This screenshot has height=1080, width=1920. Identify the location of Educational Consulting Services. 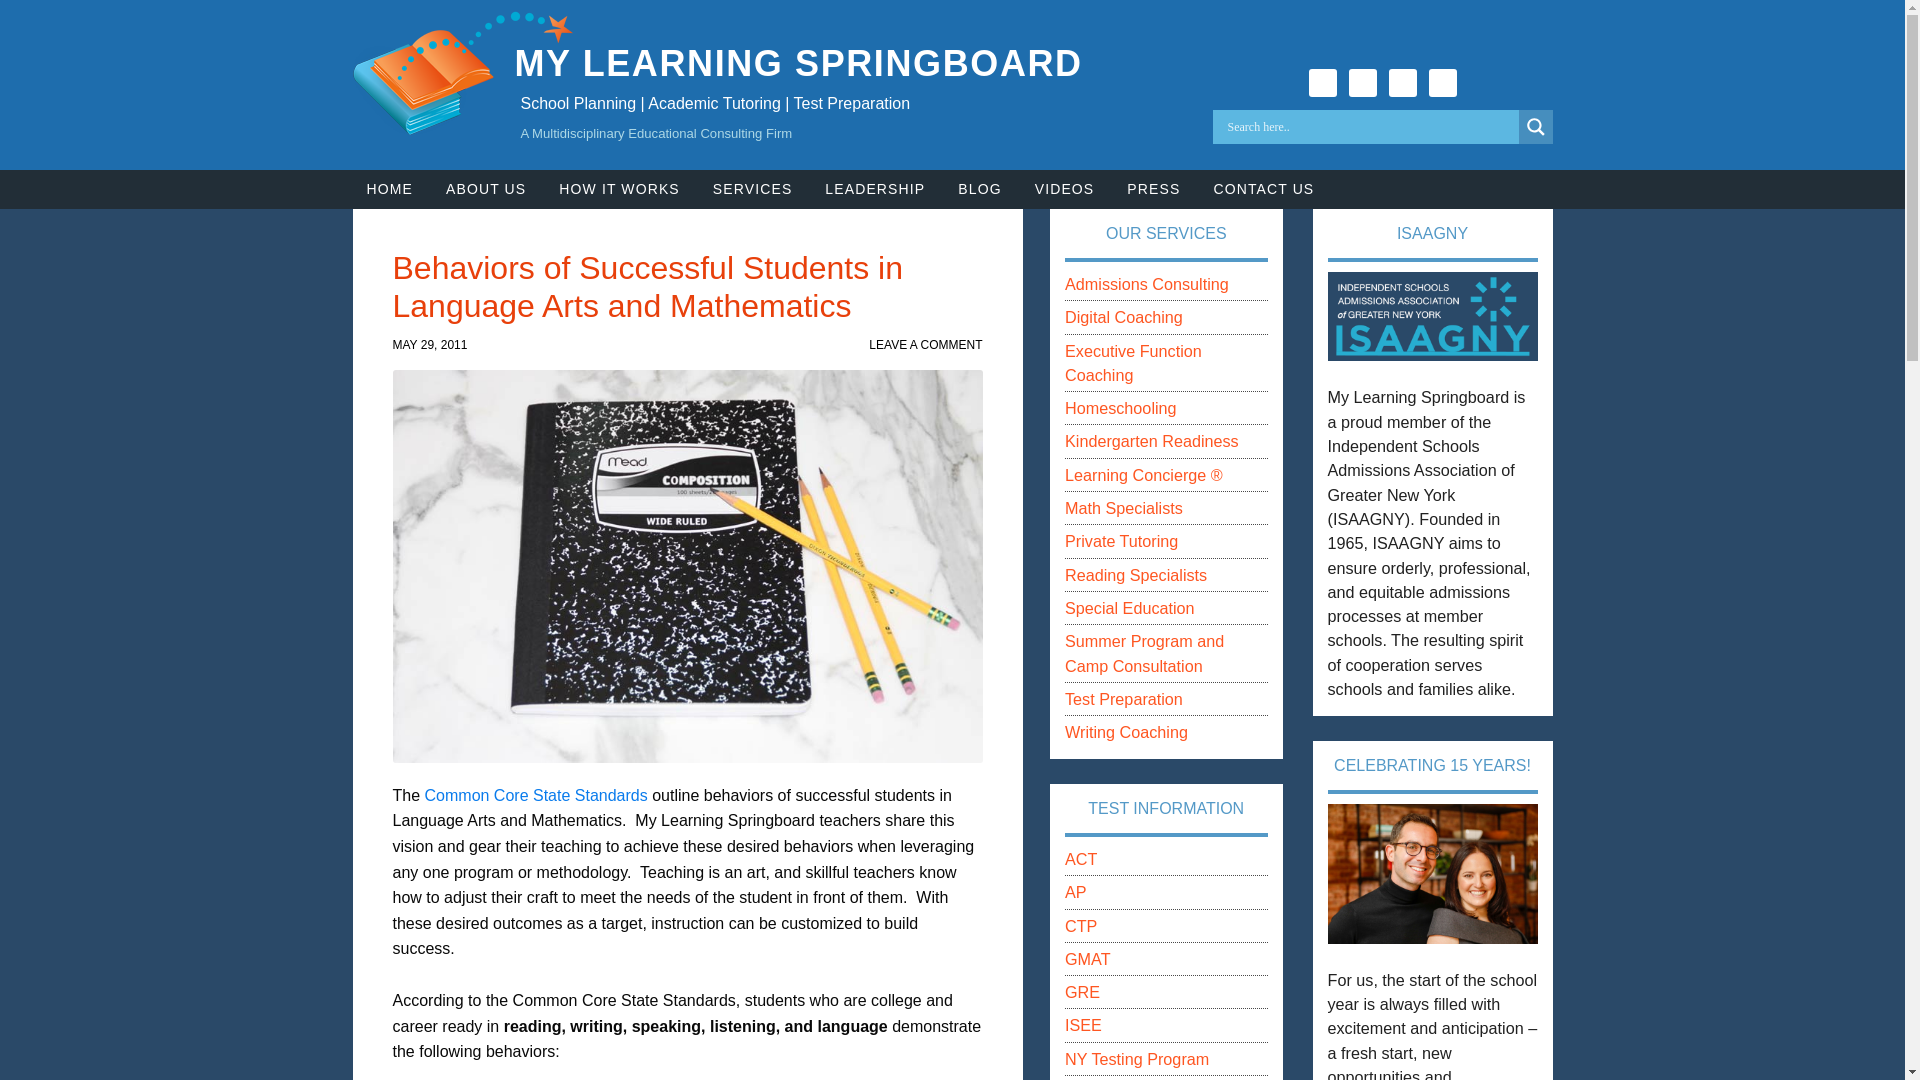
(752, 189).